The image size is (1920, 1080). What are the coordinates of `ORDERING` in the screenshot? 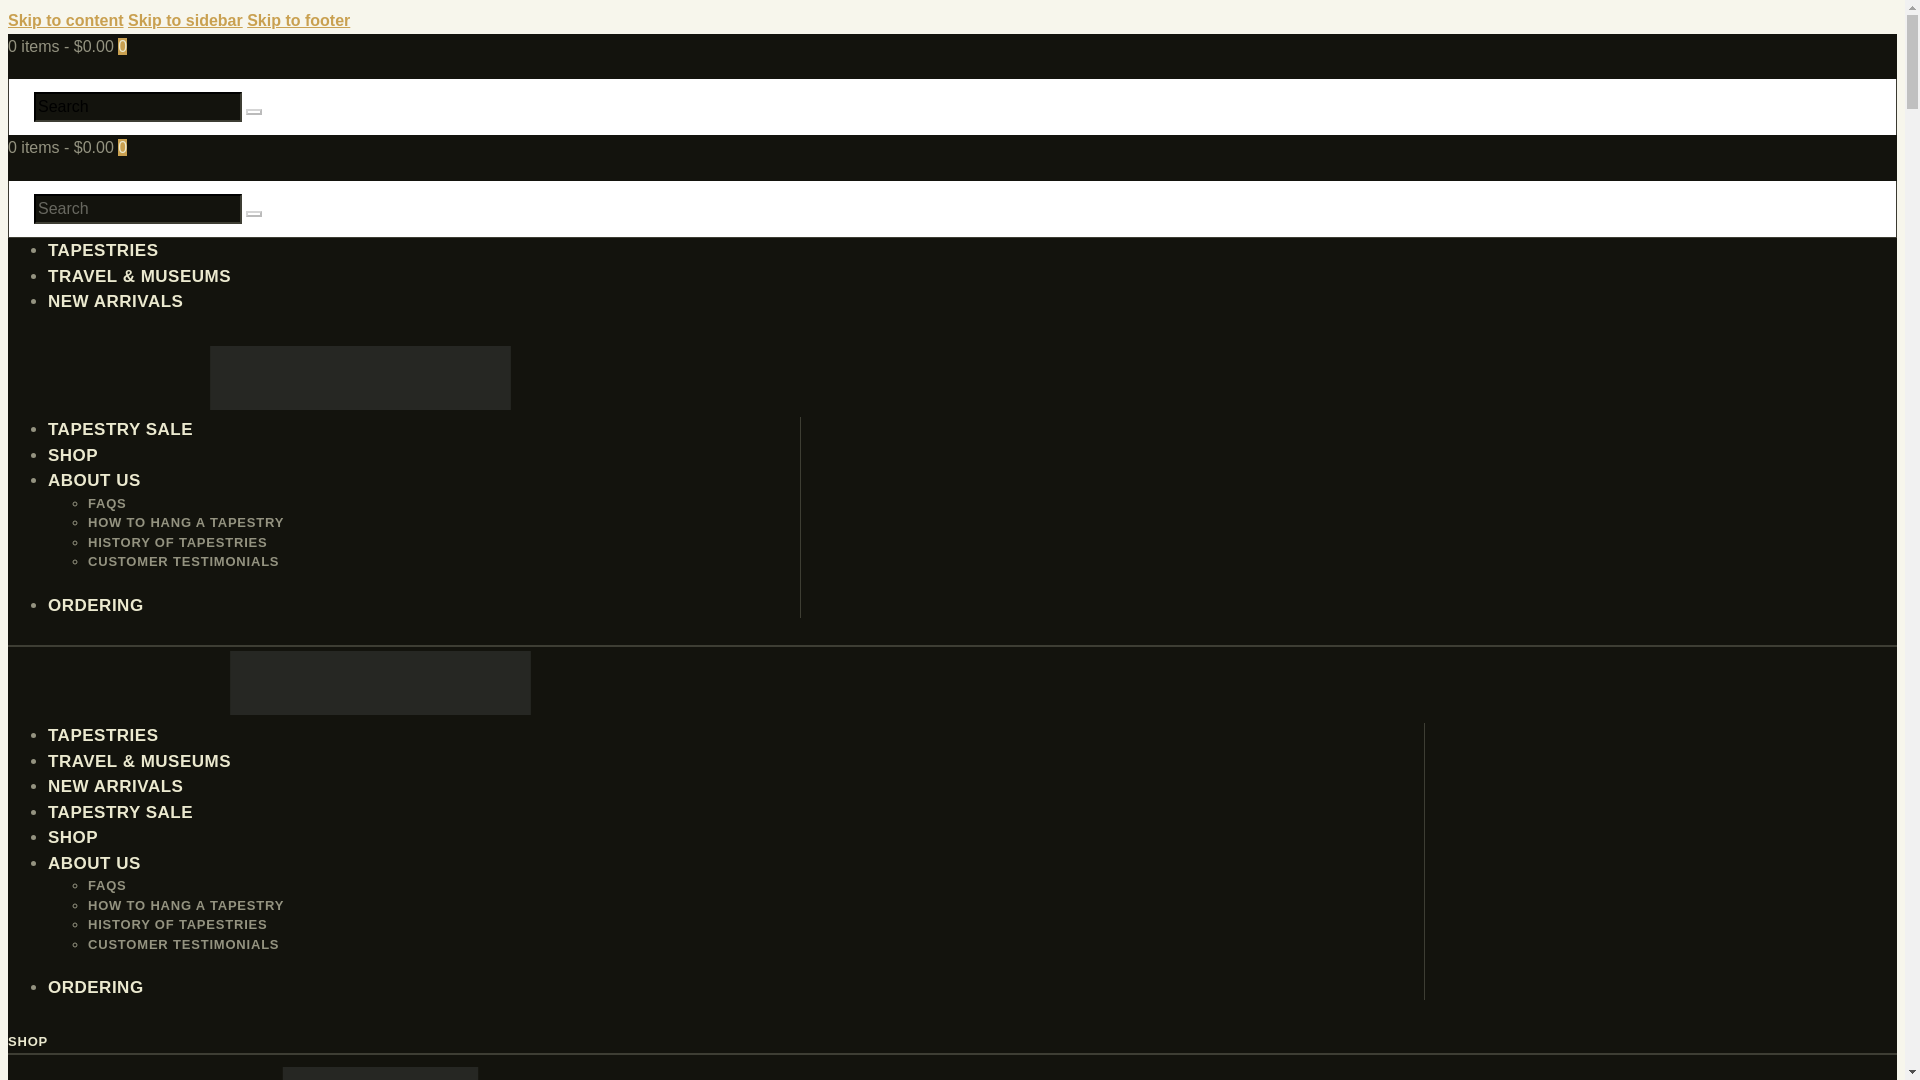 It's located at (96, 605).